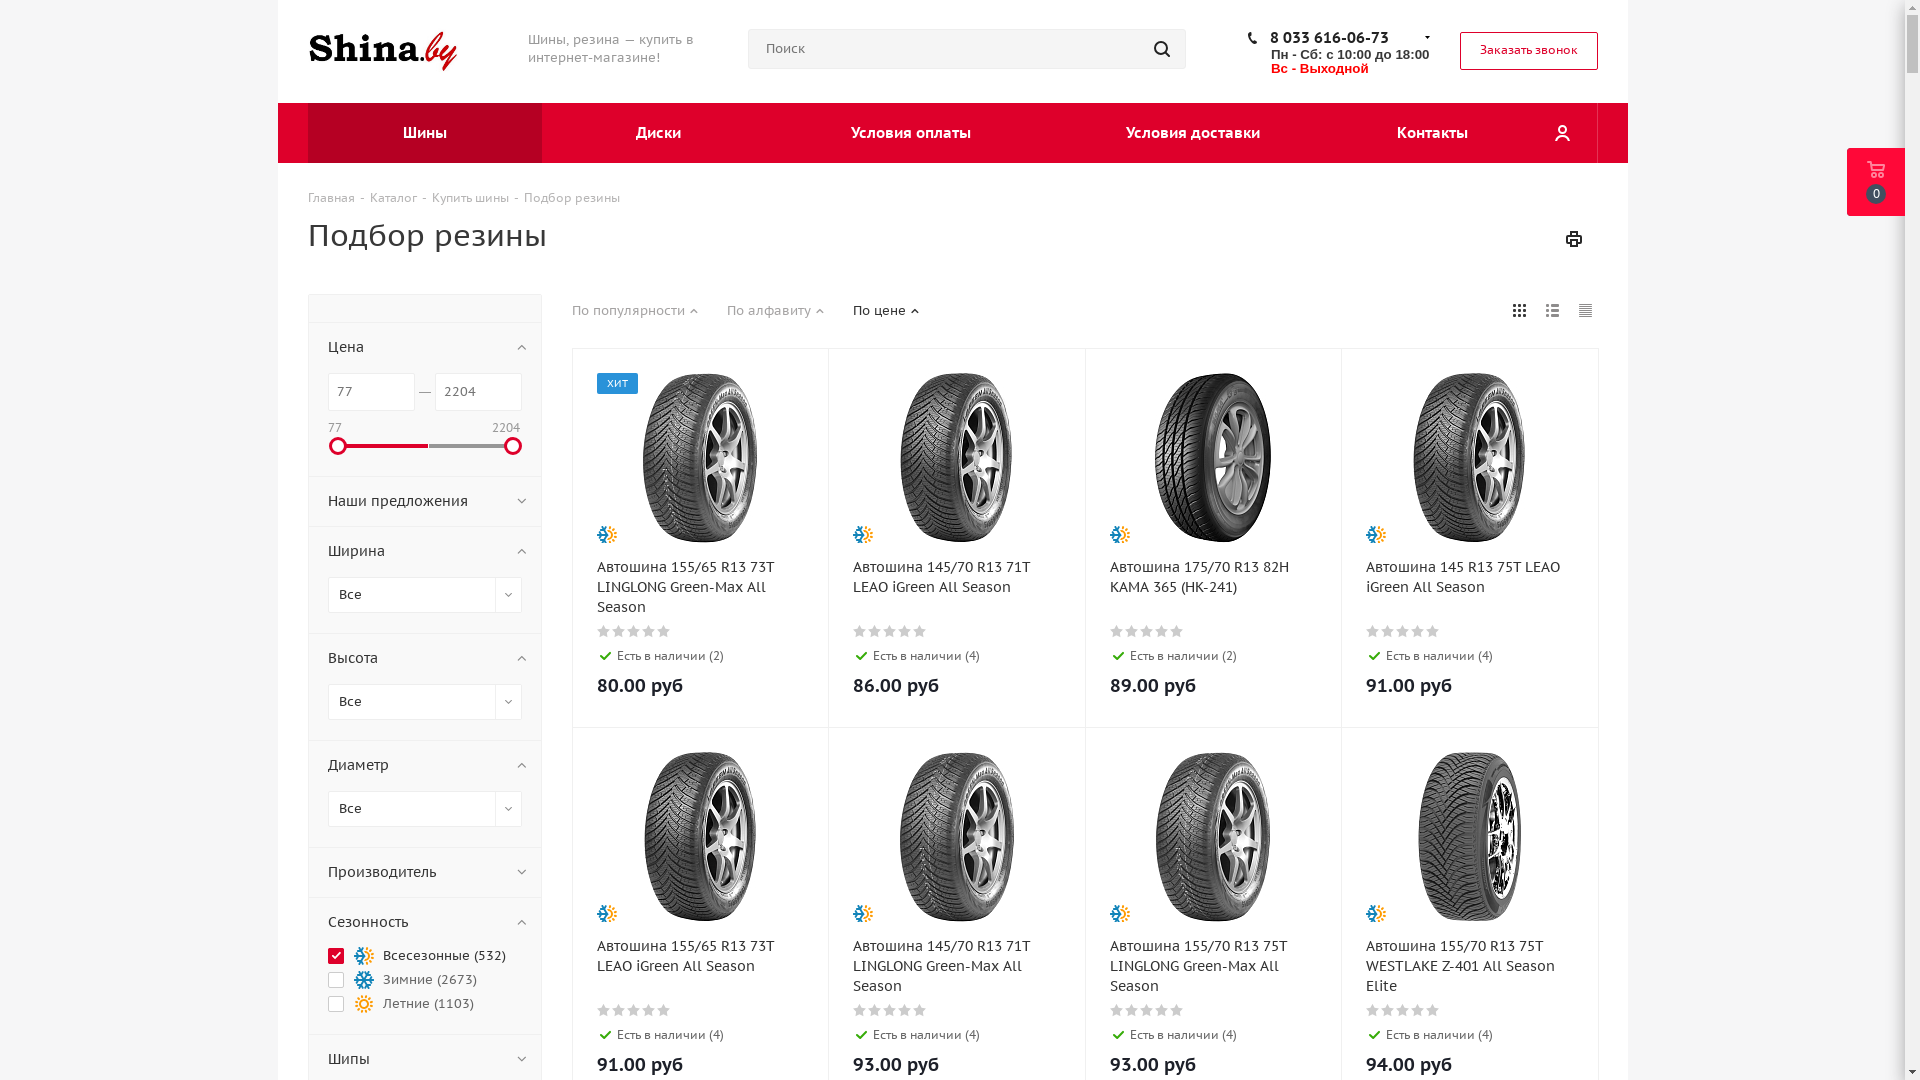  What do you see at coordinates (1434, 1010) in the screenshot?
I see `5` at bounding box center [1434, 1010].